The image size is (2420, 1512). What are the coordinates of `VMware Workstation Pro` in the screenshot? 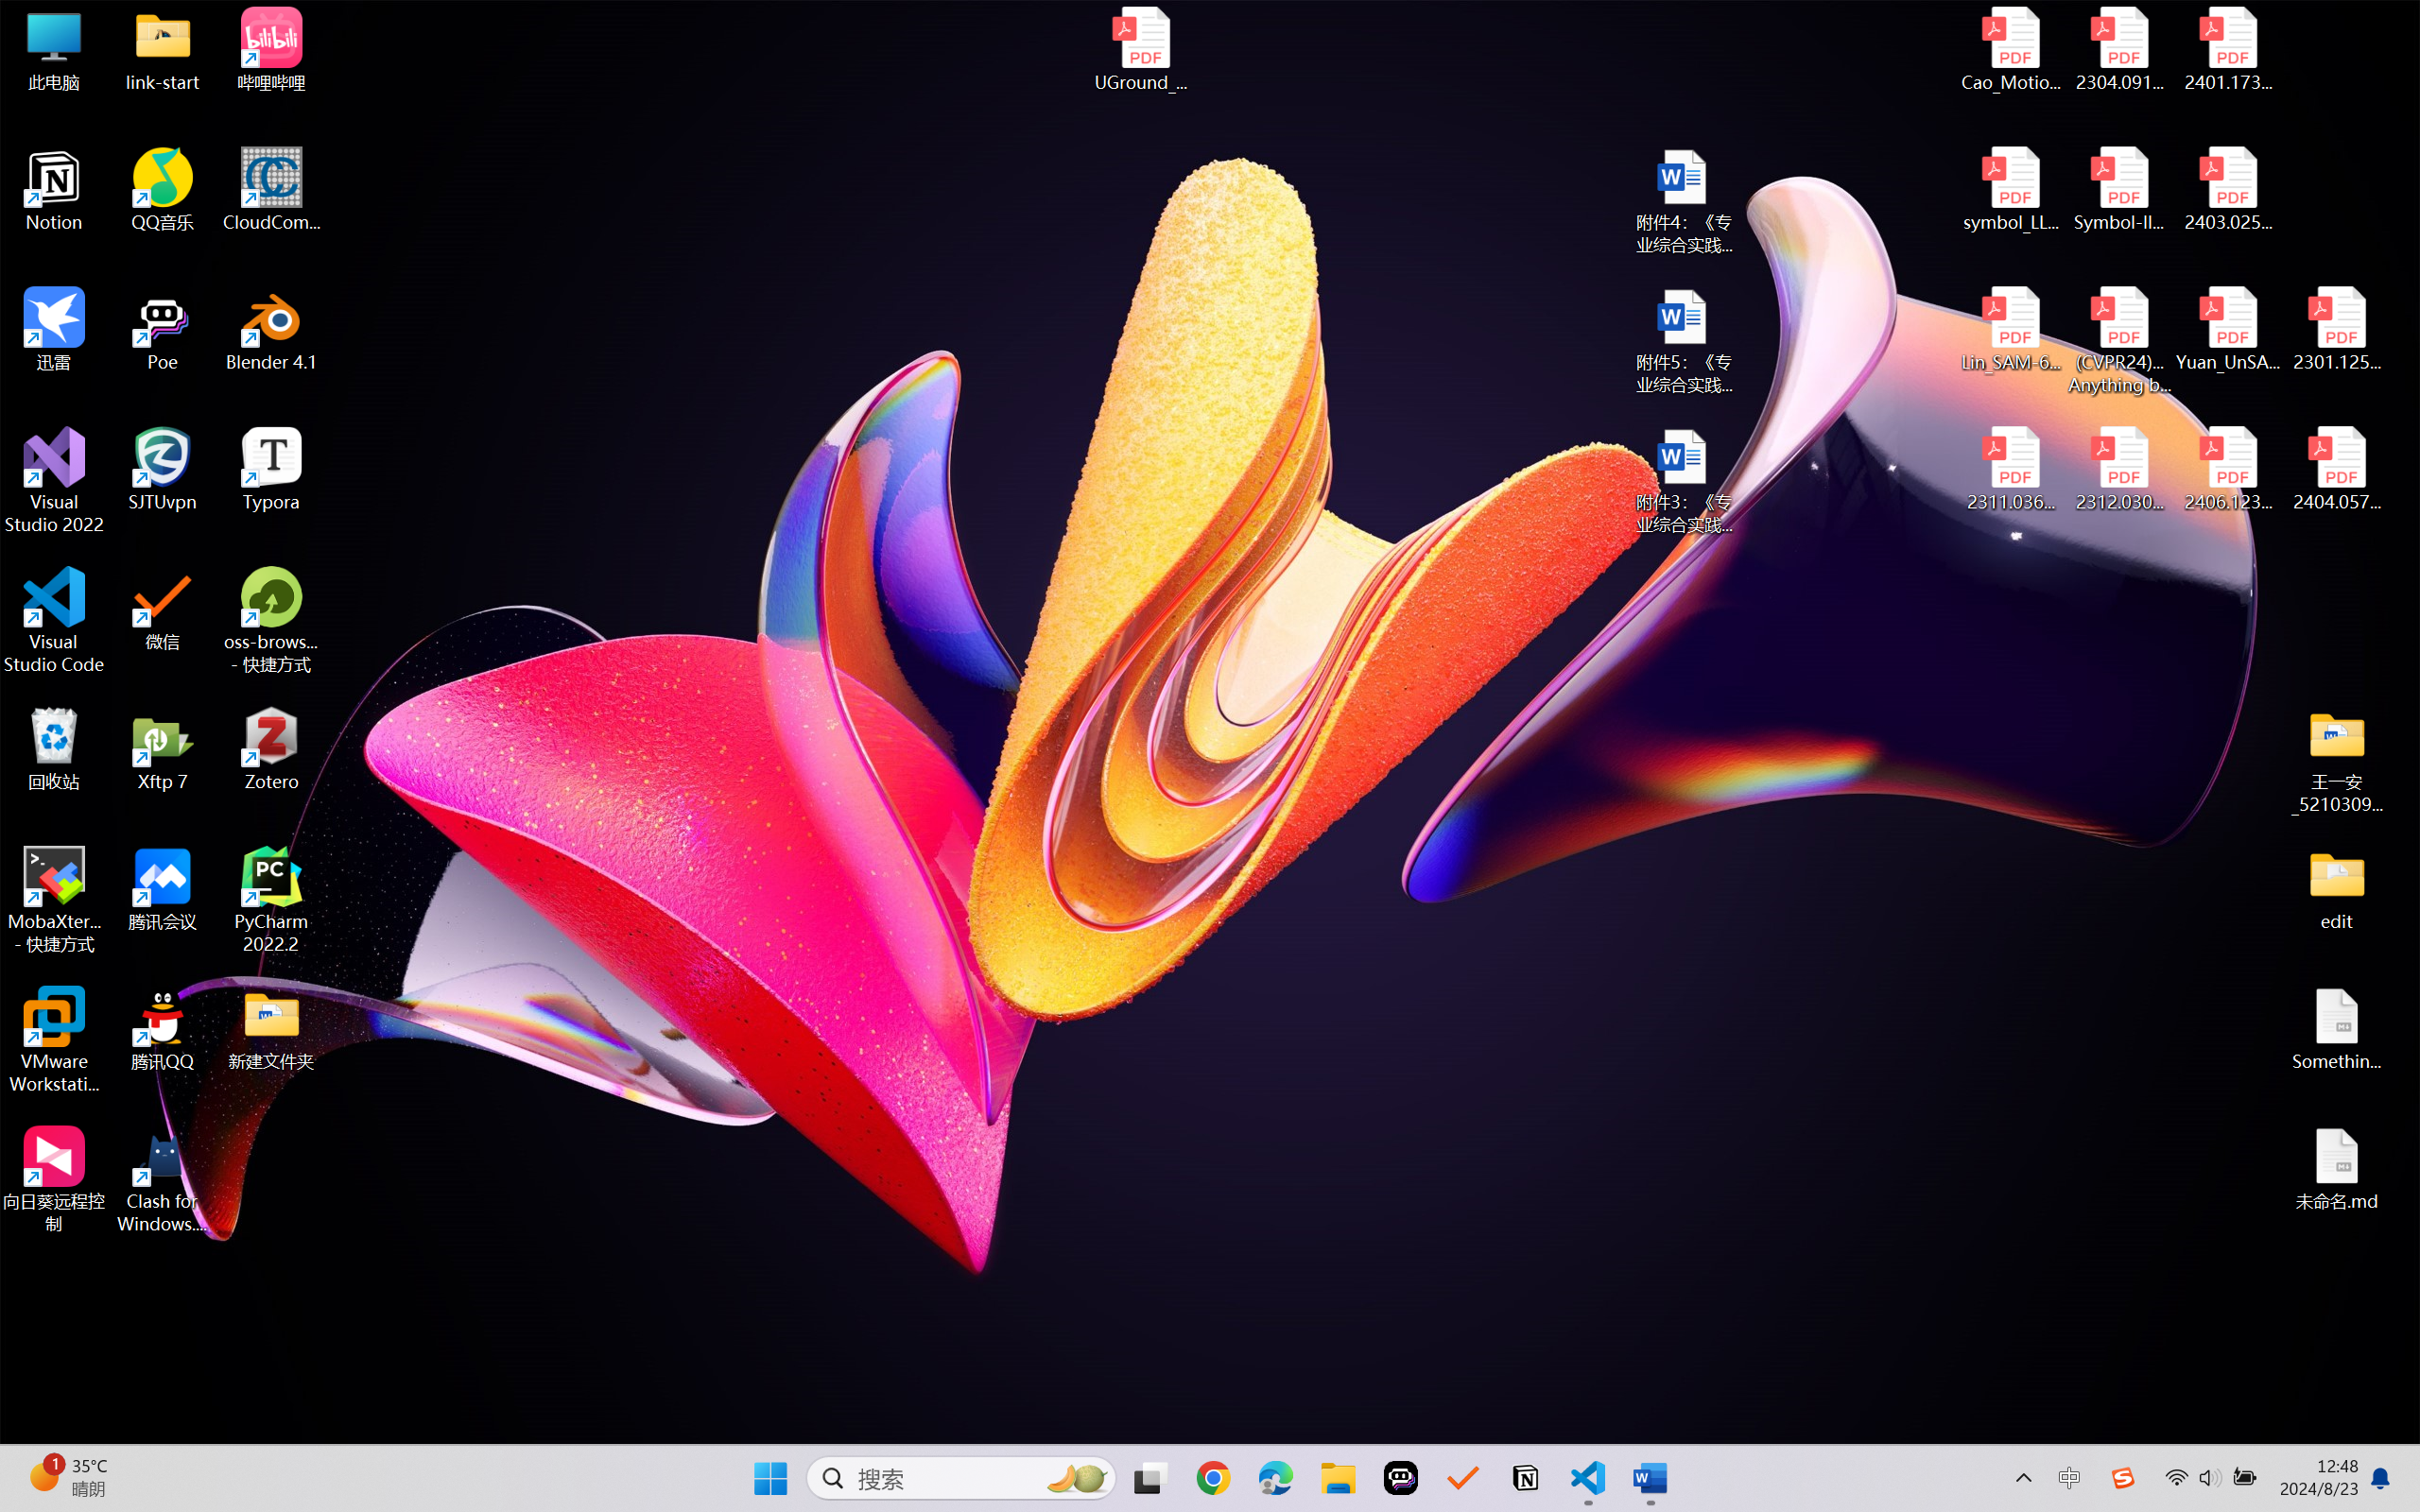 It's located at (55, 1040).